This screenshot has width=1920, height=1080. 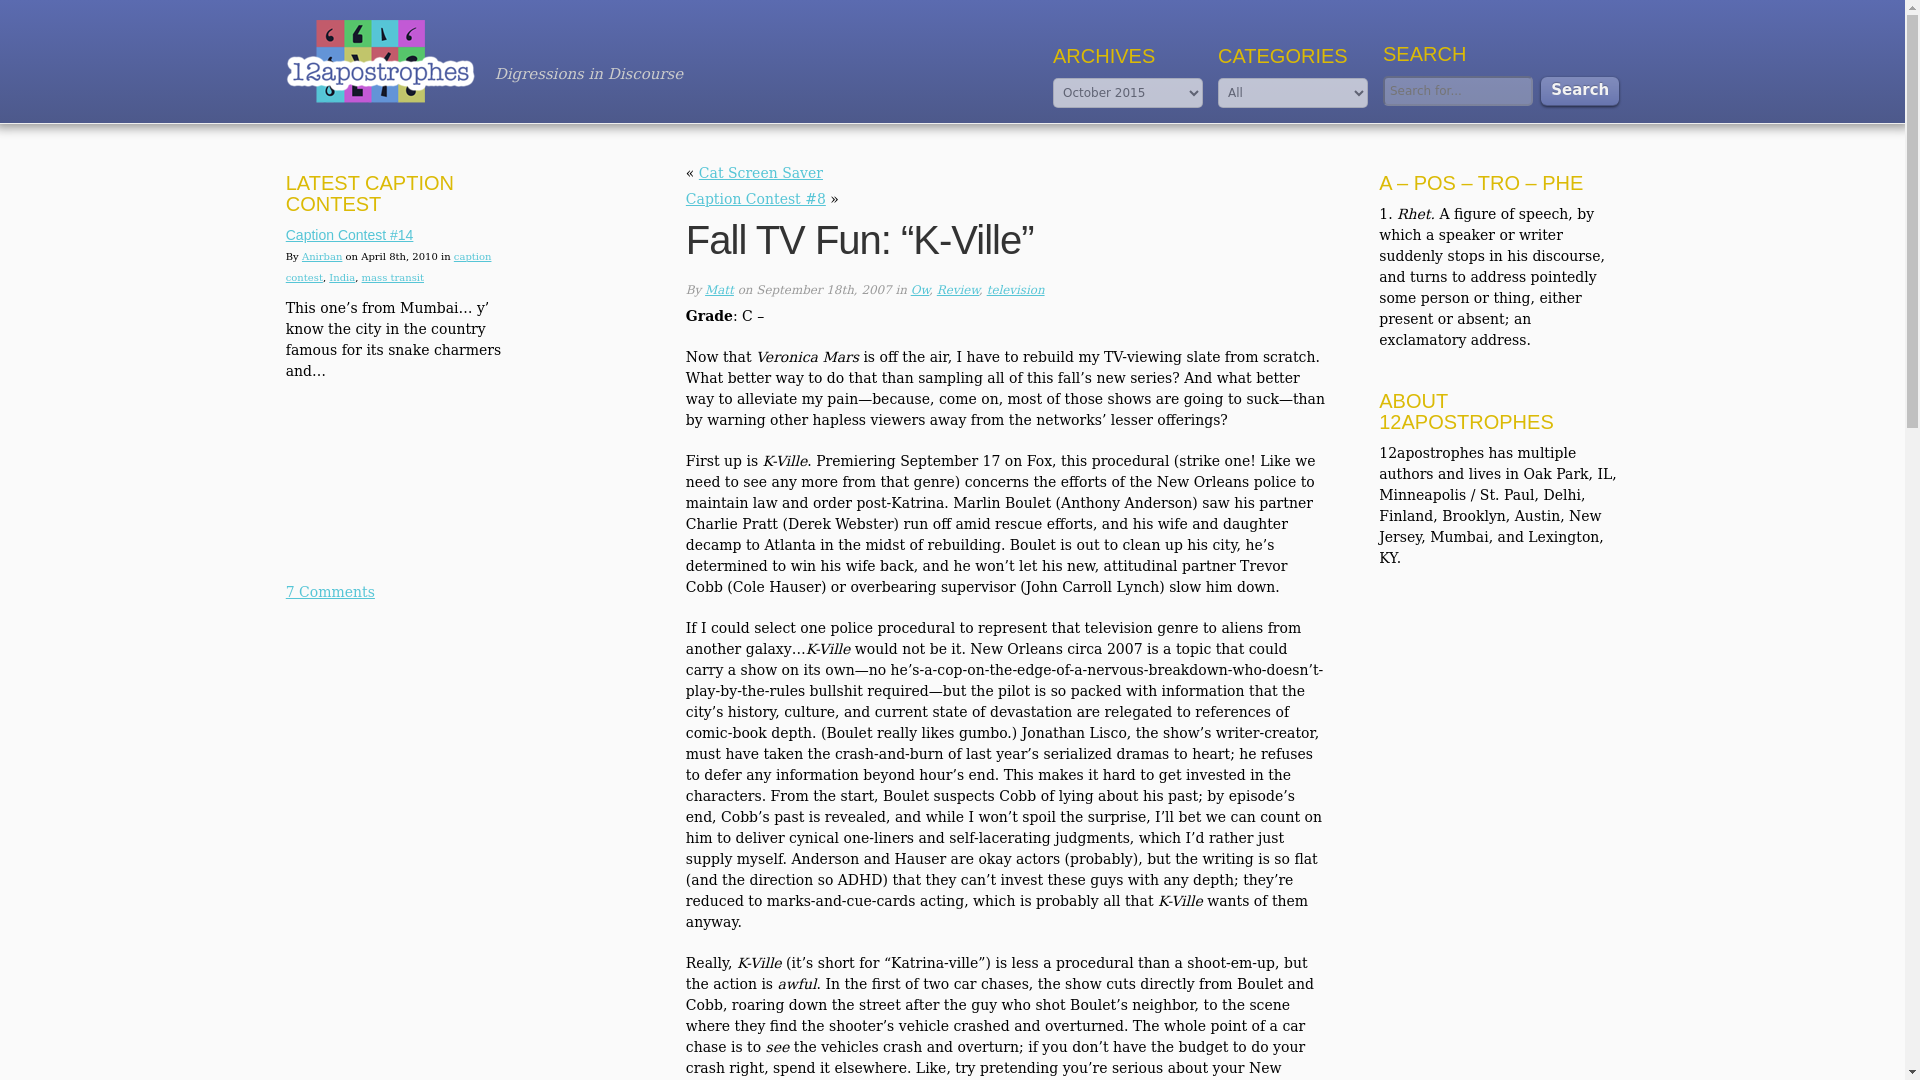 What do you see at coordinates (321, 256) in the screenshot?
I see `Anirban` at bounding box center [321, 256].